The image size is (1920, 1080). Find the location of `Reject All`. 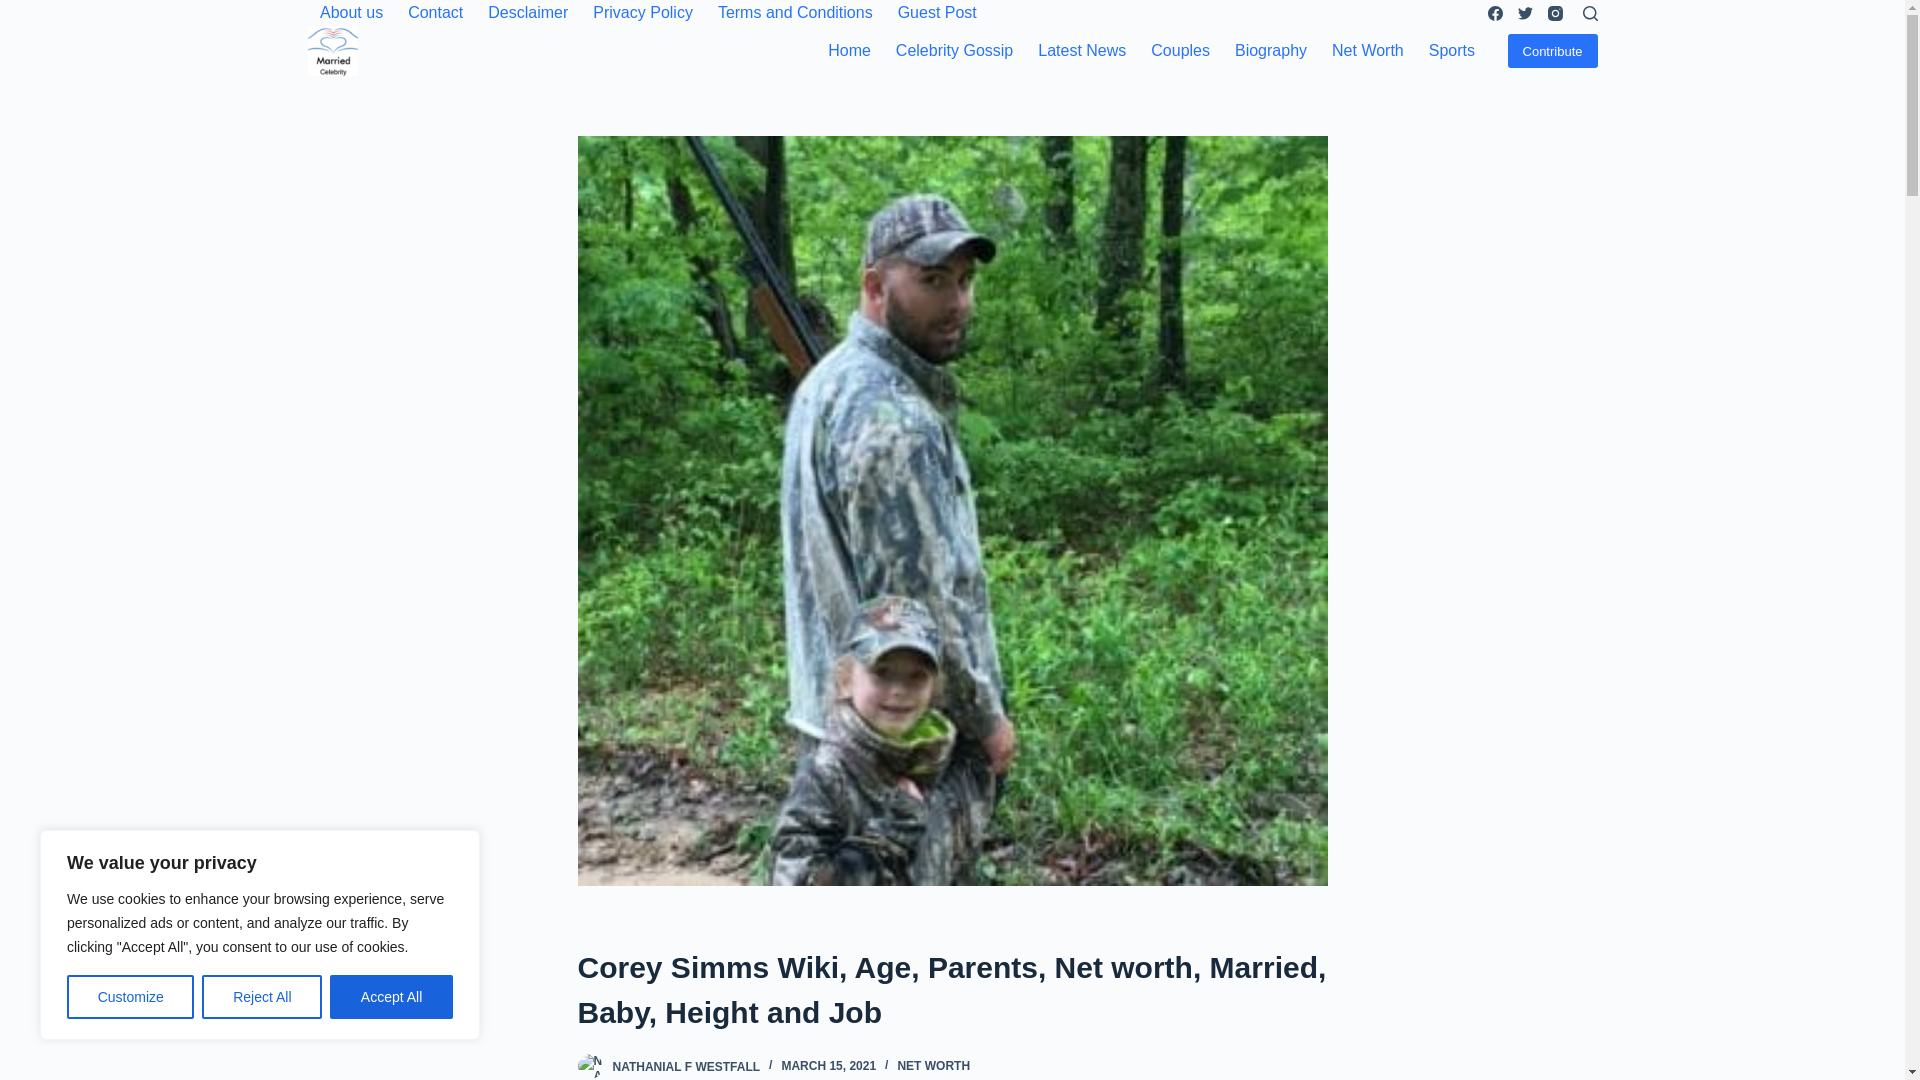

Reject All is located at coordinates (262, 997).